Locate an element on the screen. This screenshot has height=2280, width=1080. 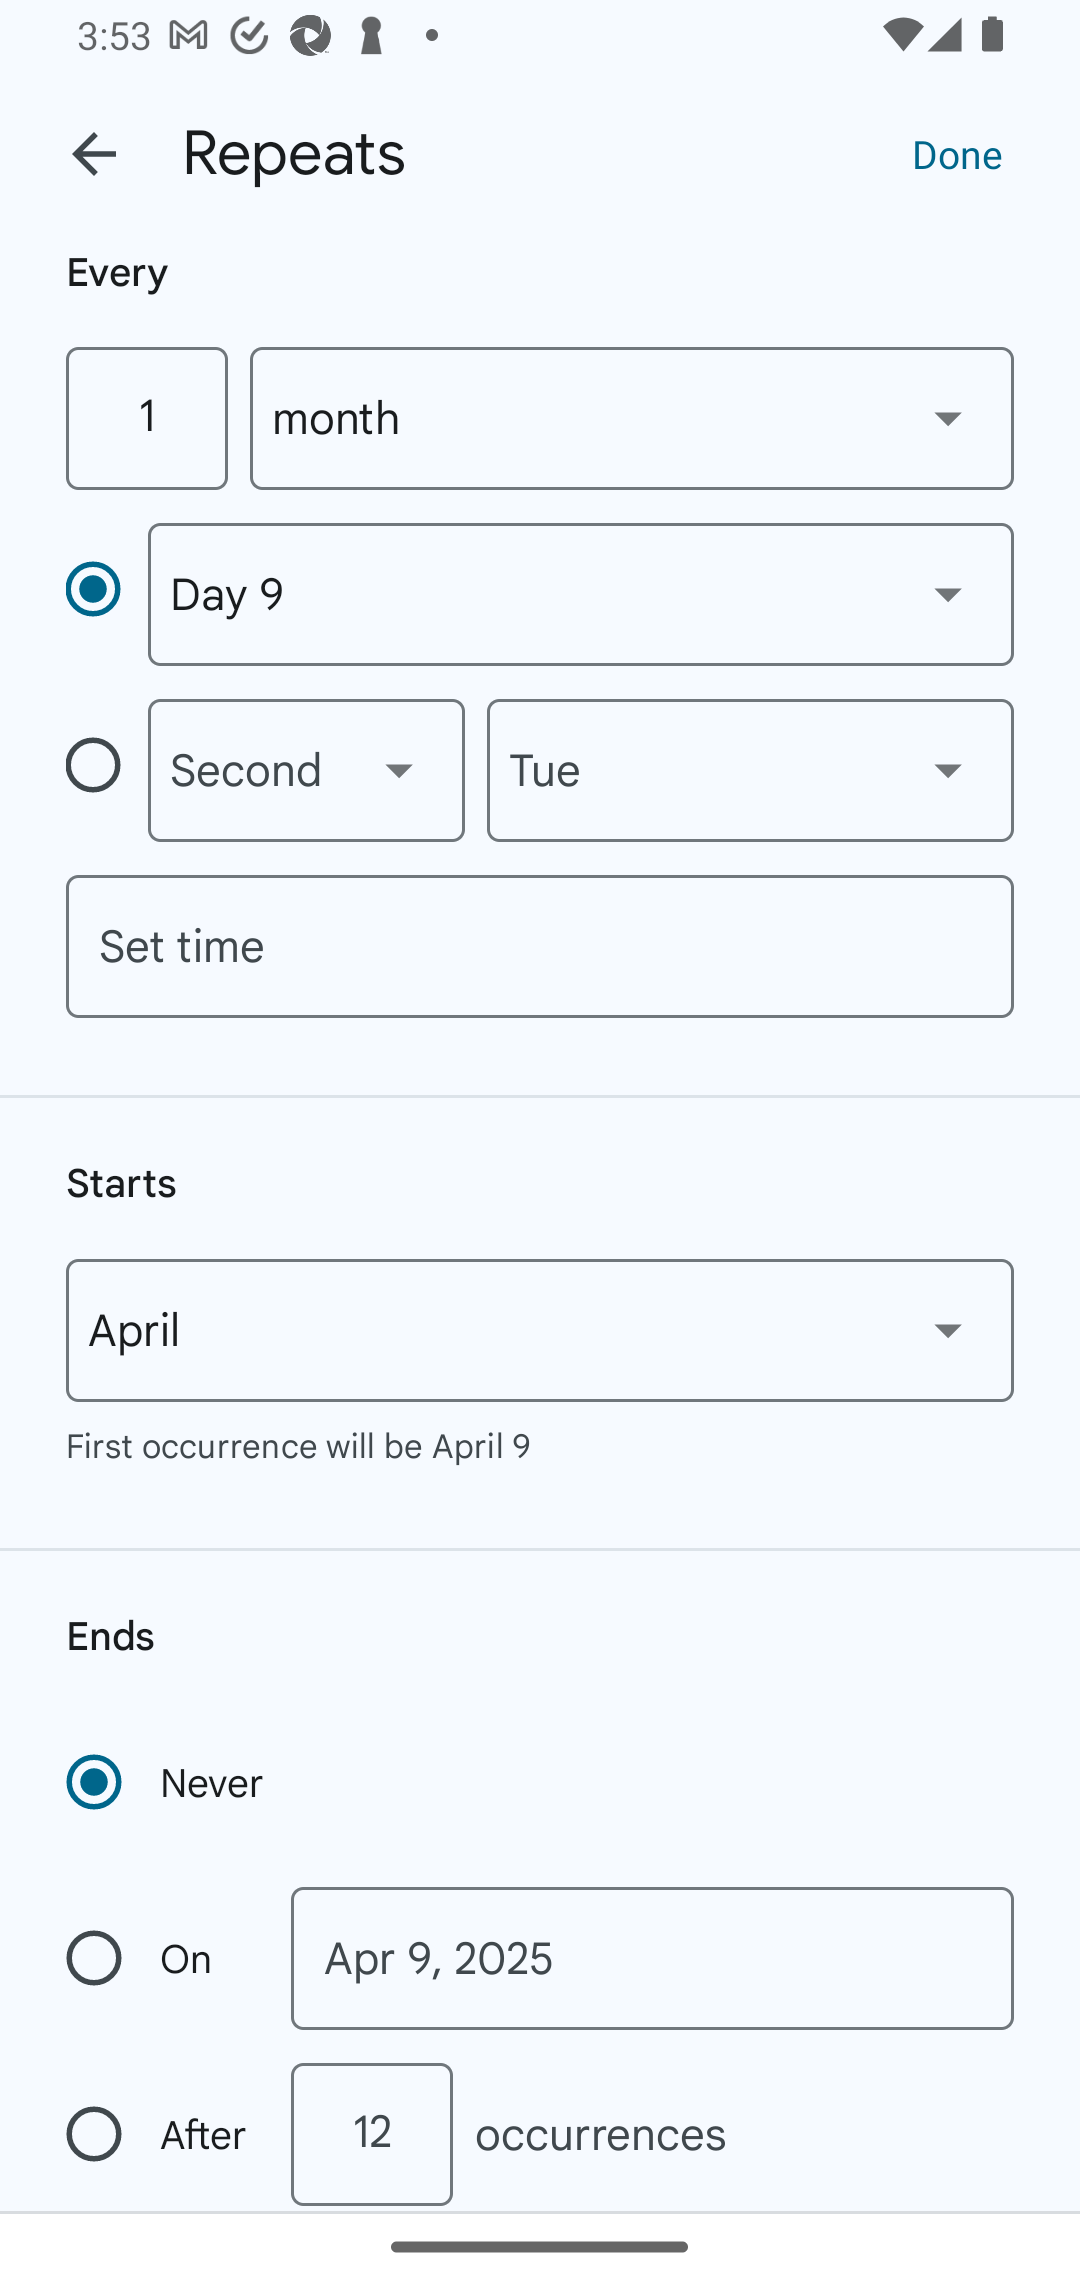
Never Recurrence never ends is located at coordinates (167, 1782).